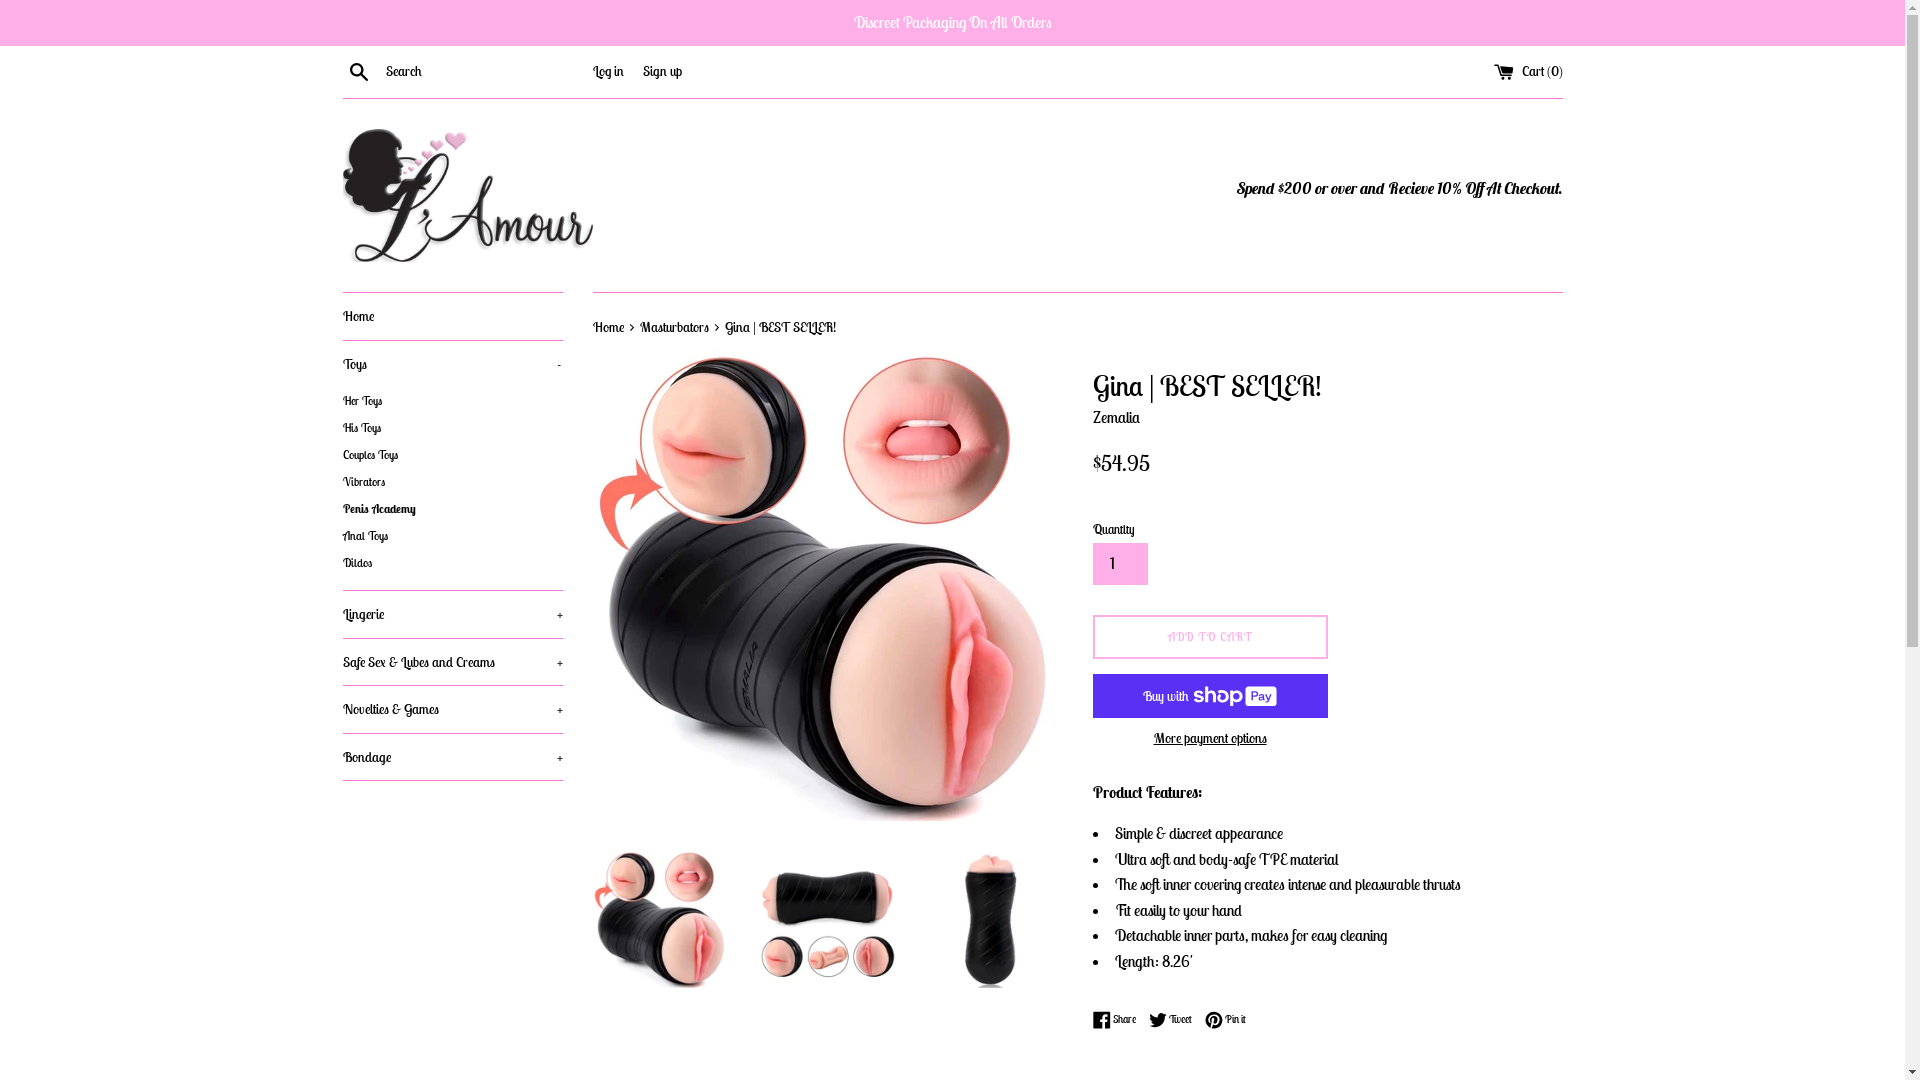 The image size is (1920, 1080). Describe the element at coordinates (452, 508) in the screenshot. I see `Penis Academy` at that location.